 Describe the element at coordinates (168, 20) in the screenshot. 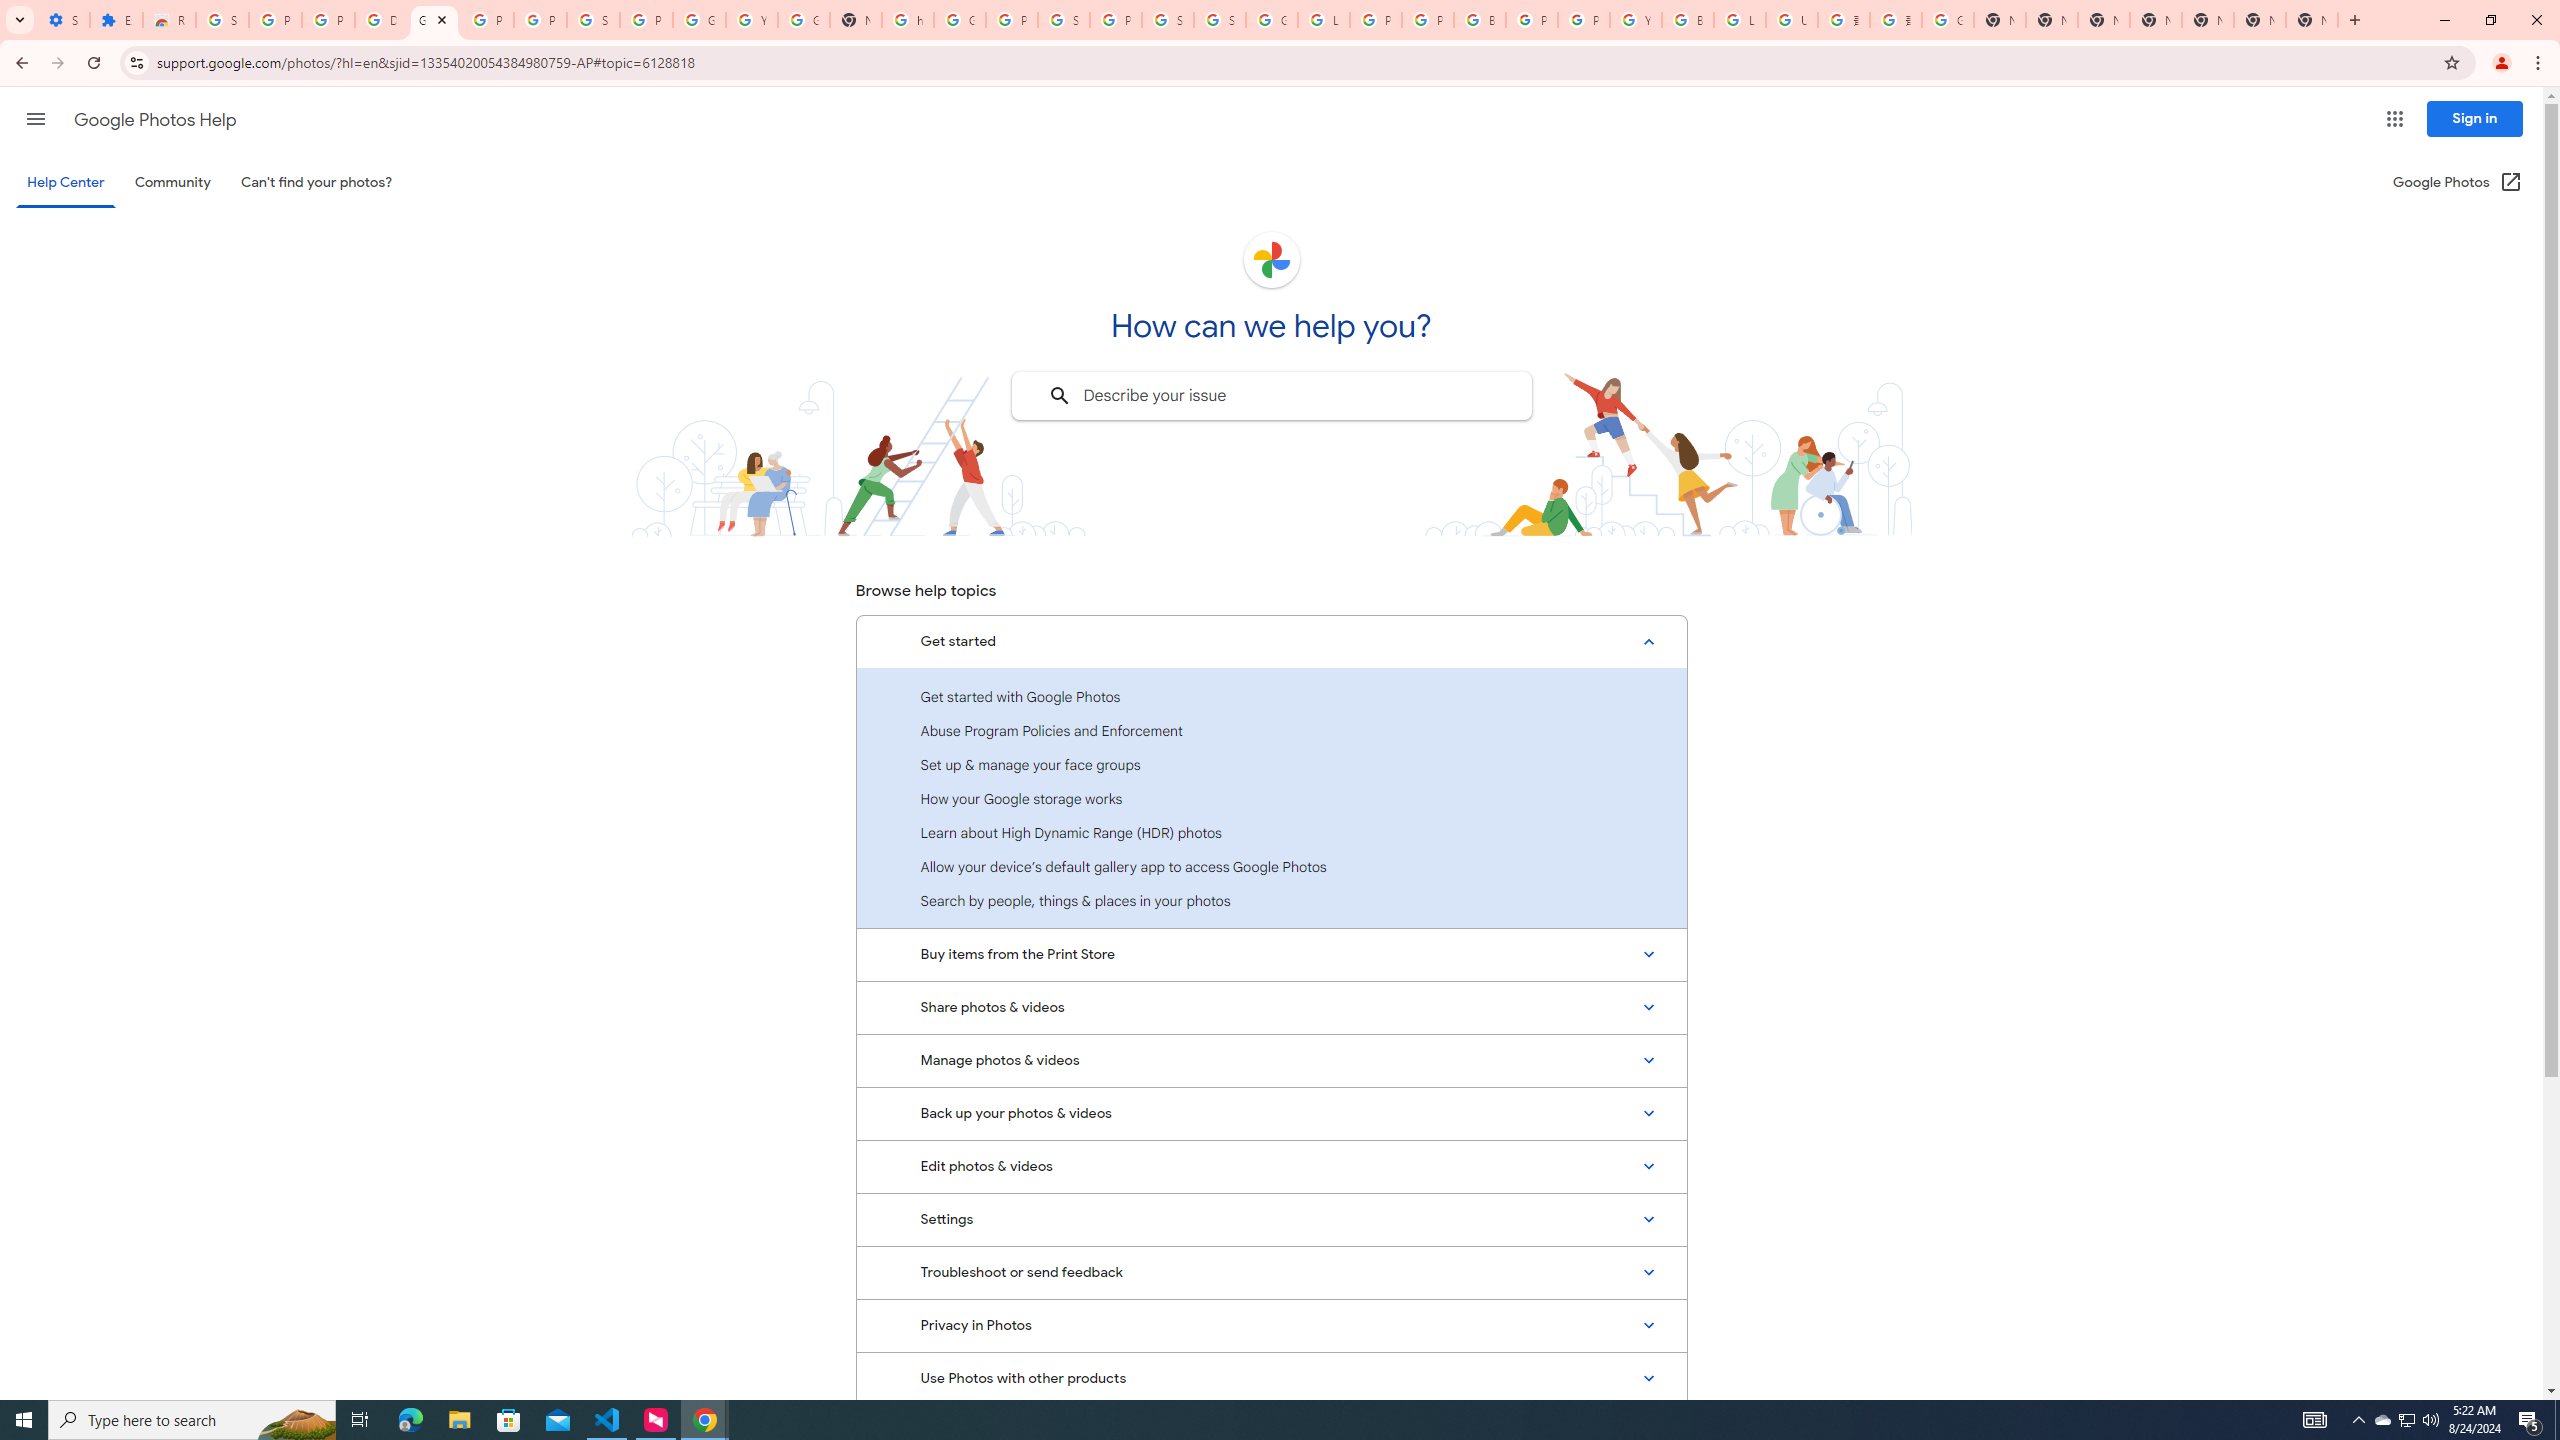

I see `Reviews: Helix Fruit Jump Arcade Game` at that location.